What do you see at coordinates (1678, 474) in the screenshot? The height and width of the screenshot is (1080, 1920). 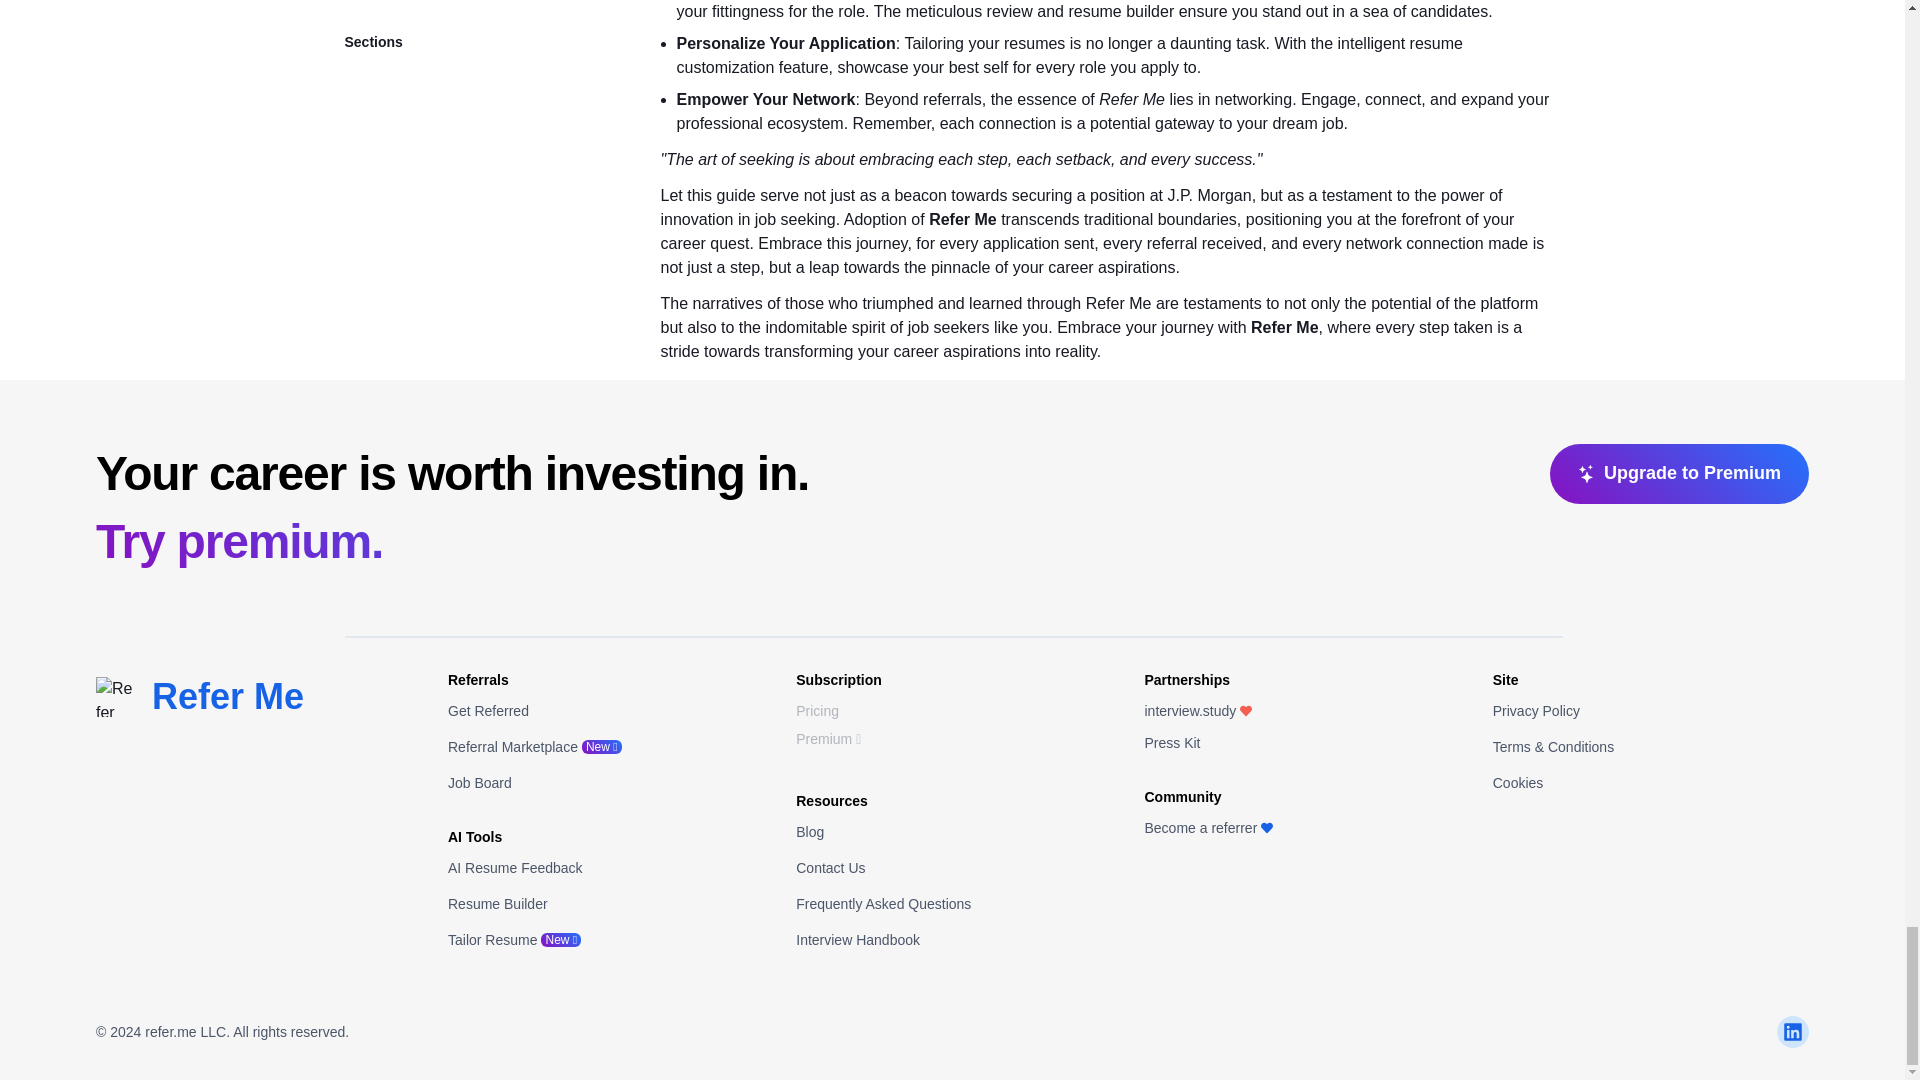 I see `Upgrade to Premium` at bounding box center [1678, 474].